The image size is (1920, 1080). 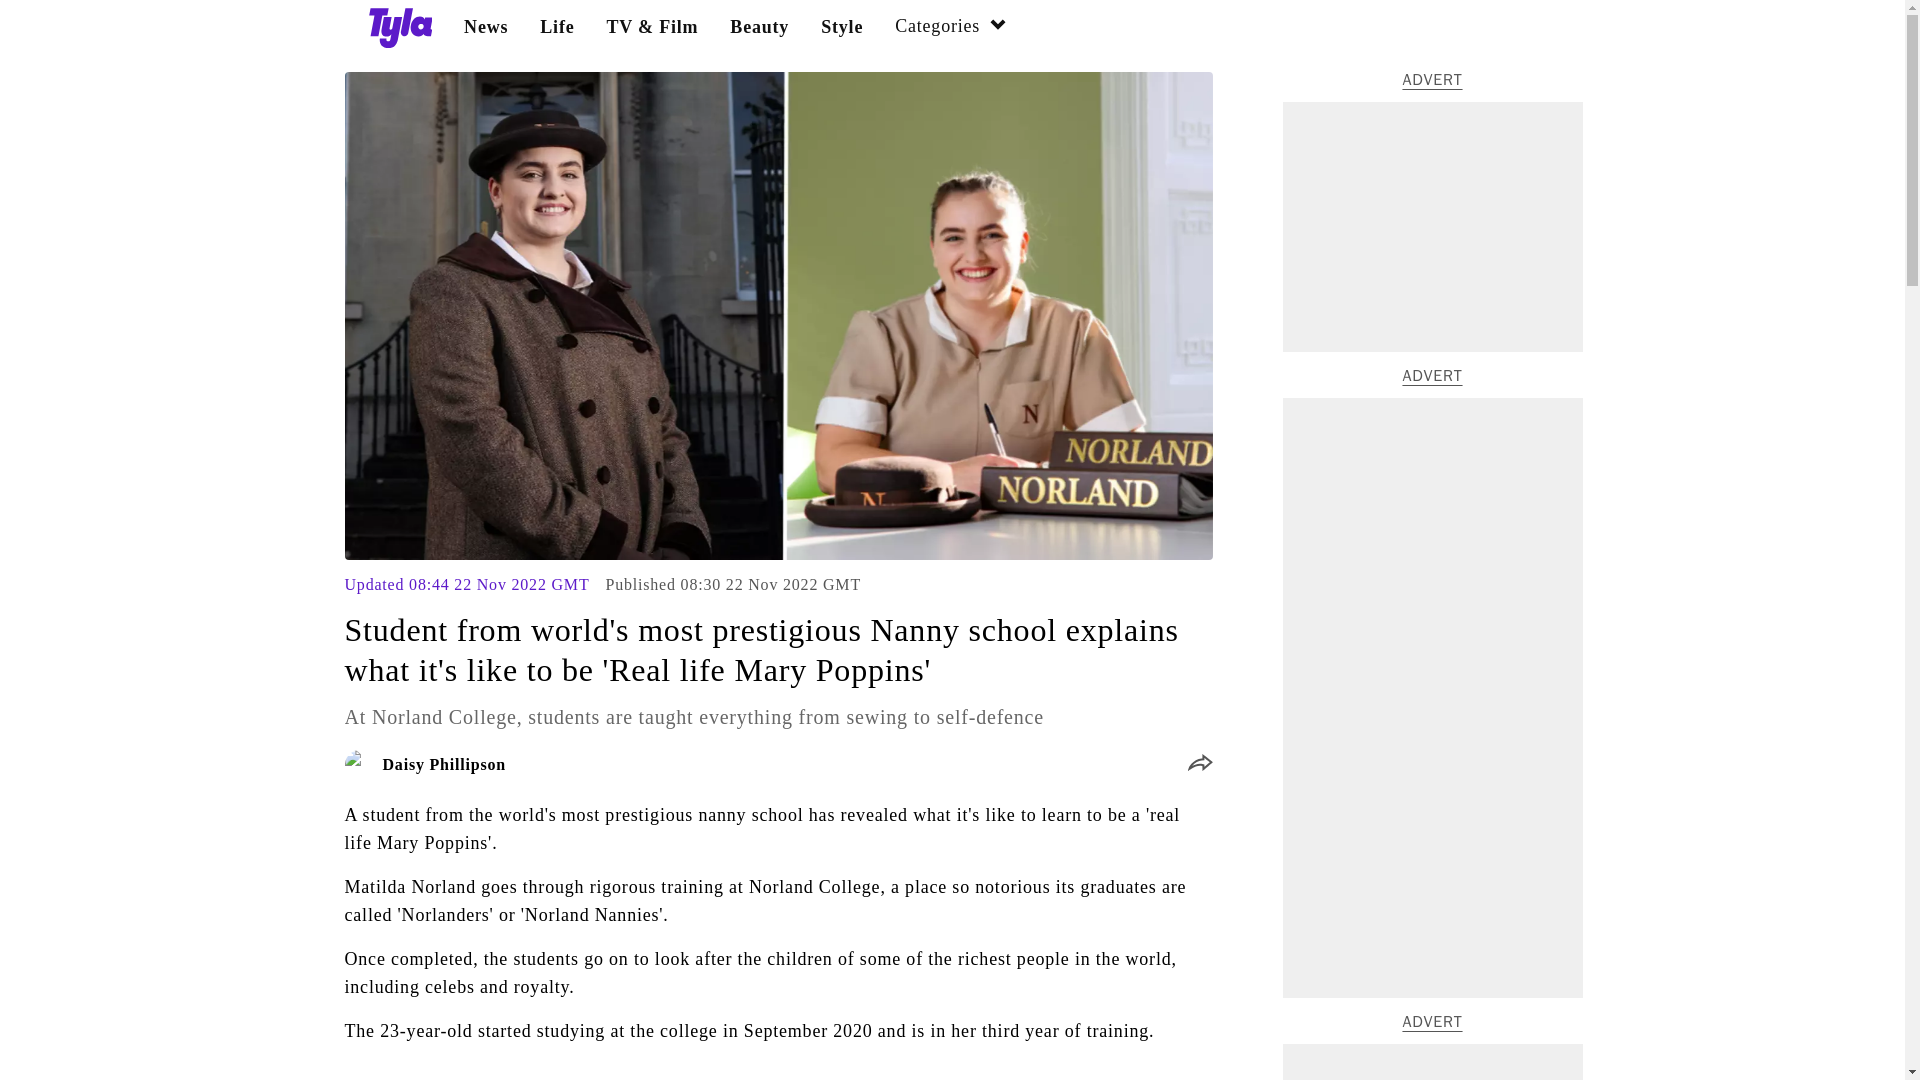 I want to click on Categories, so click(x=951, y=28).